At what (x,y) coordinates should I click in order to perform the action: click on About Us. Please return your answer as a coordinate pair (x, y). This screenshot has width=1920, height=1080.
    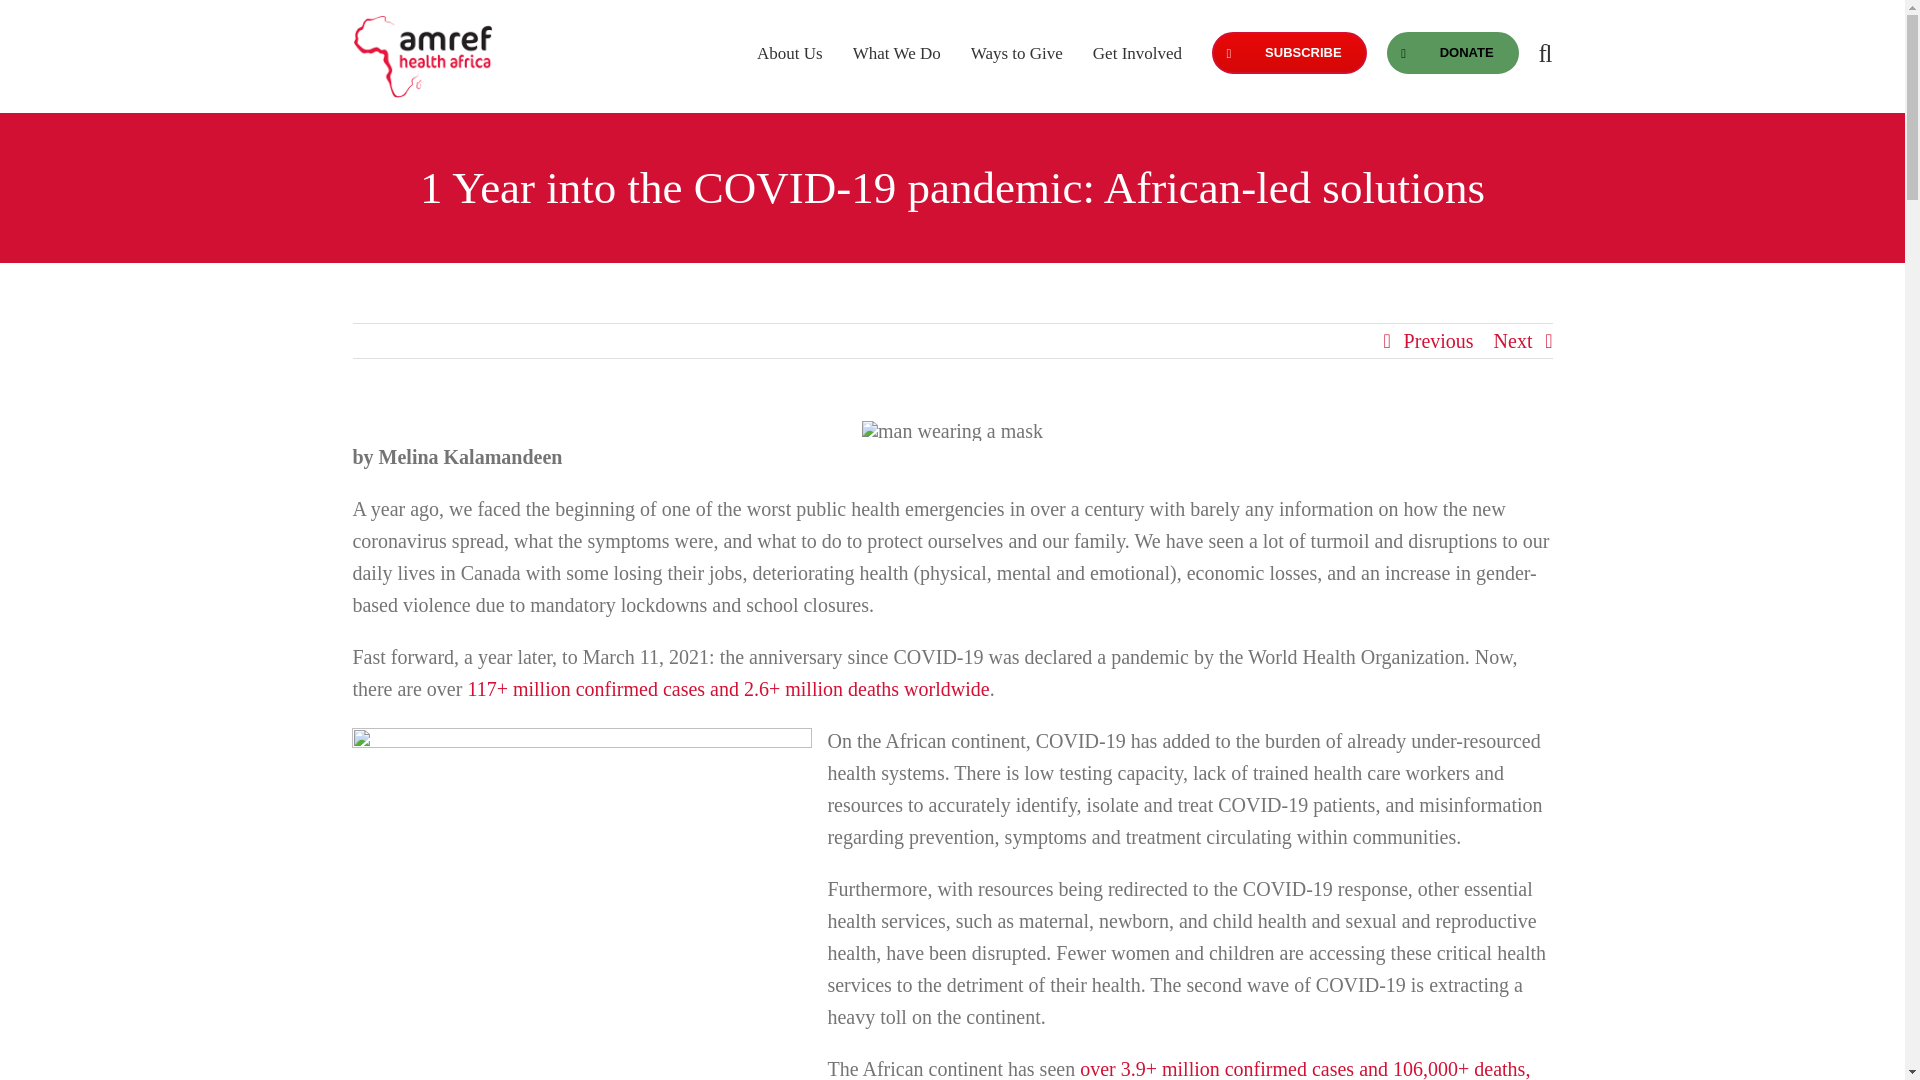
    Looking at the image, I should click on (790, 52).